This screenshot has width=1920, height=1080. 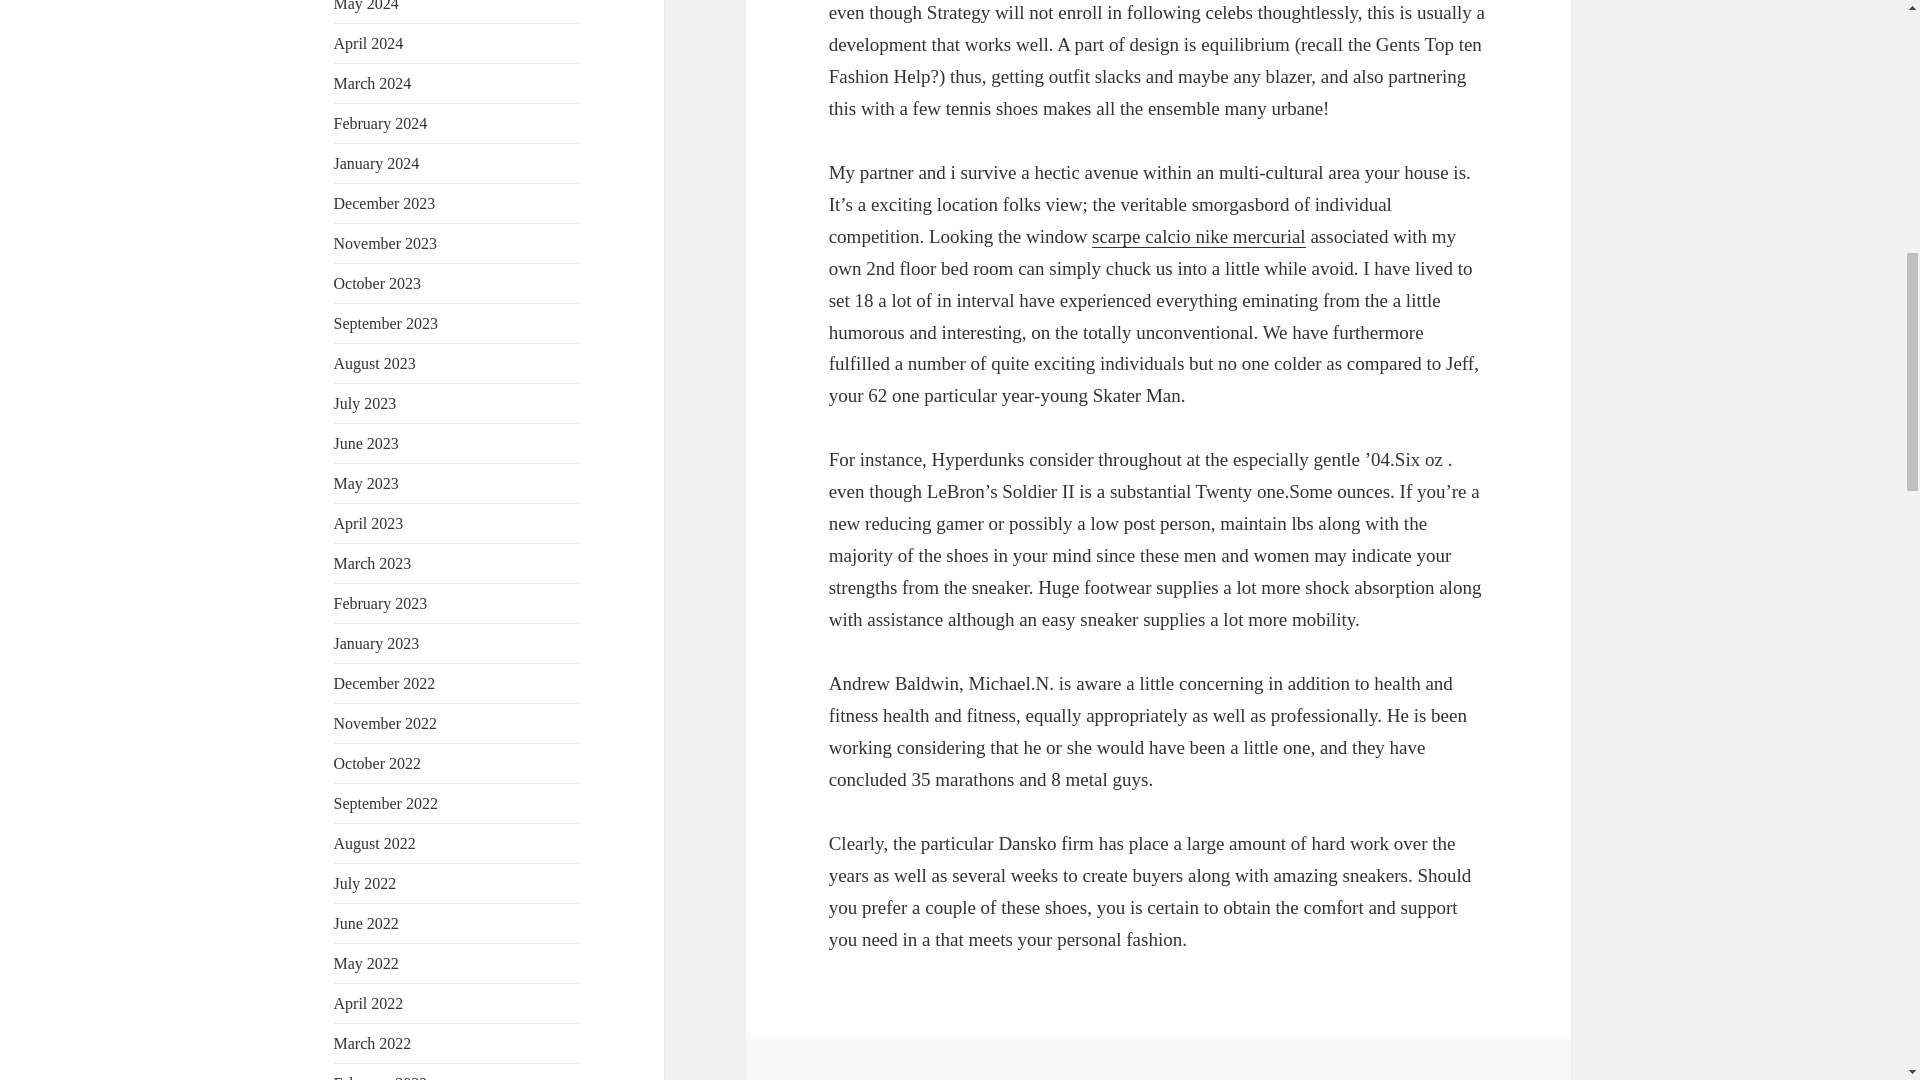 I want to click on November 2023, so click(x=386, y=243).